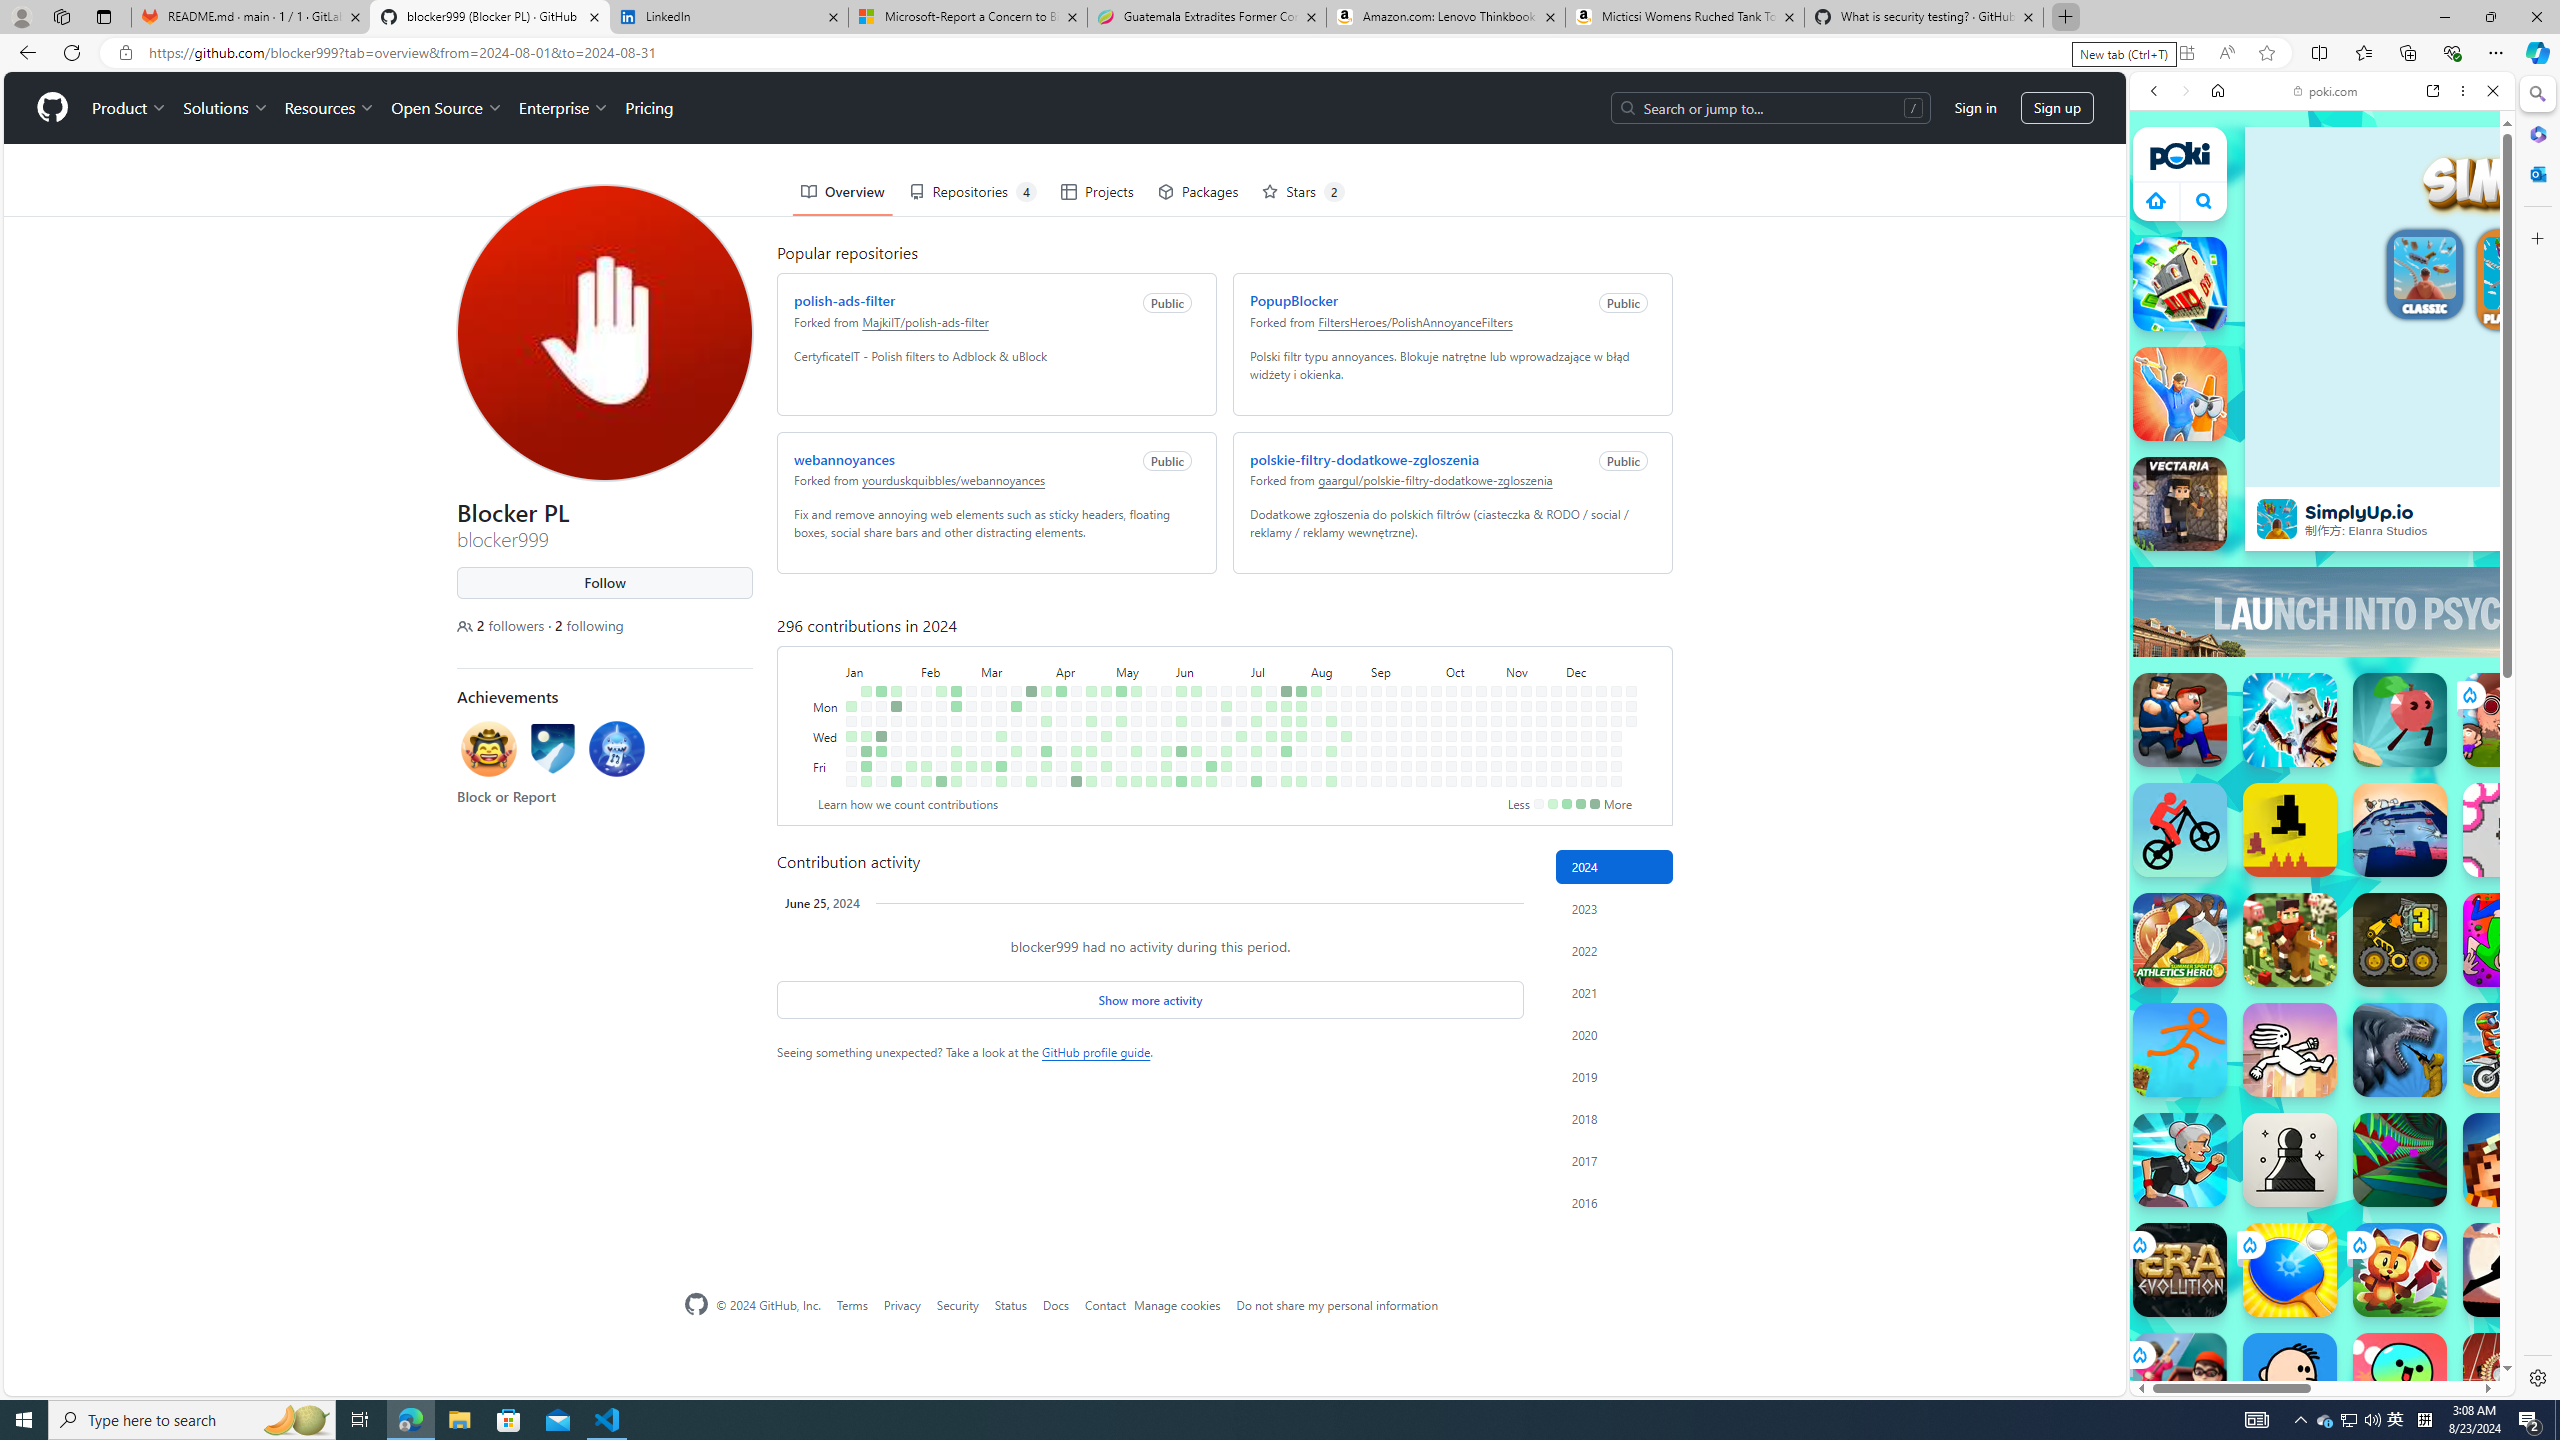 Image resolution: width=2560 pixels, height=1440 pixels. I want to click on 1 contribution on July 30th., so click(1302, 721).